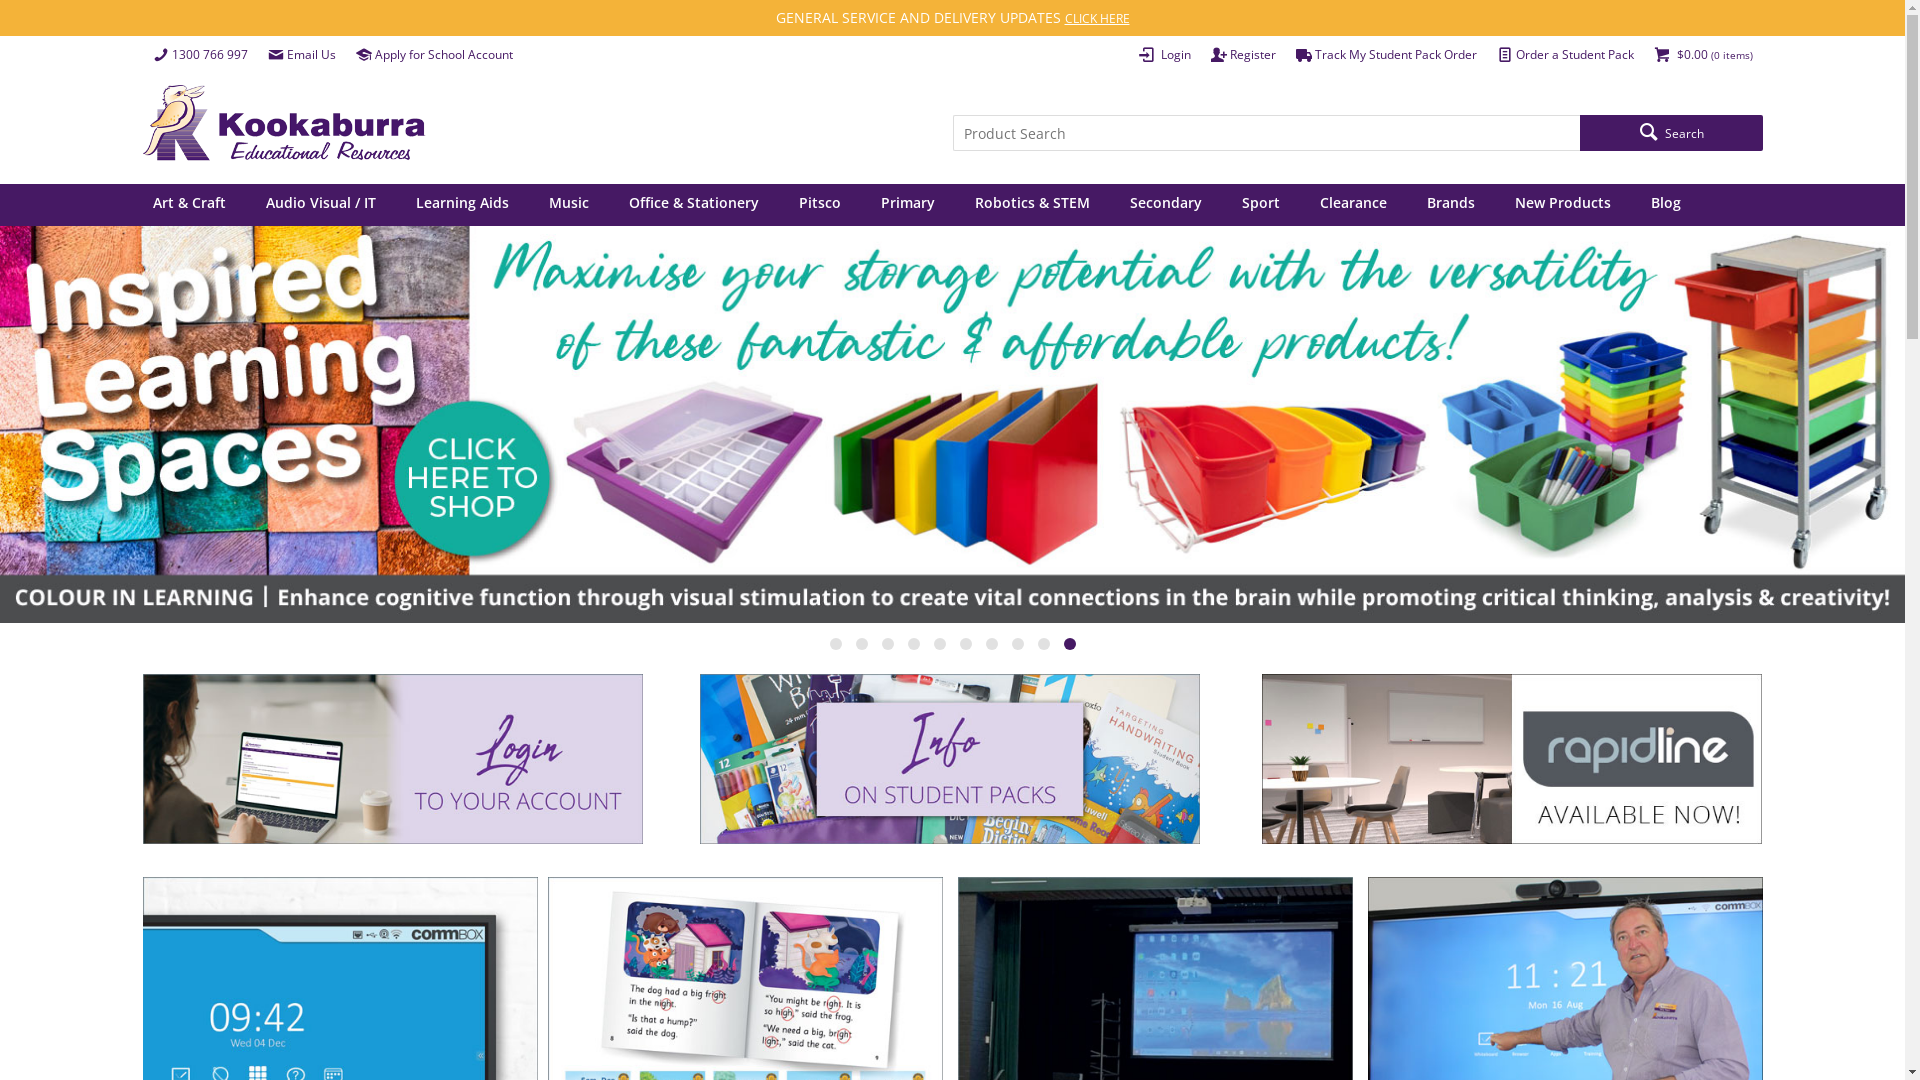  Describe the element at coordinates (1564, 55) in the screenshot. I see `Order a Student Pack` at that location.